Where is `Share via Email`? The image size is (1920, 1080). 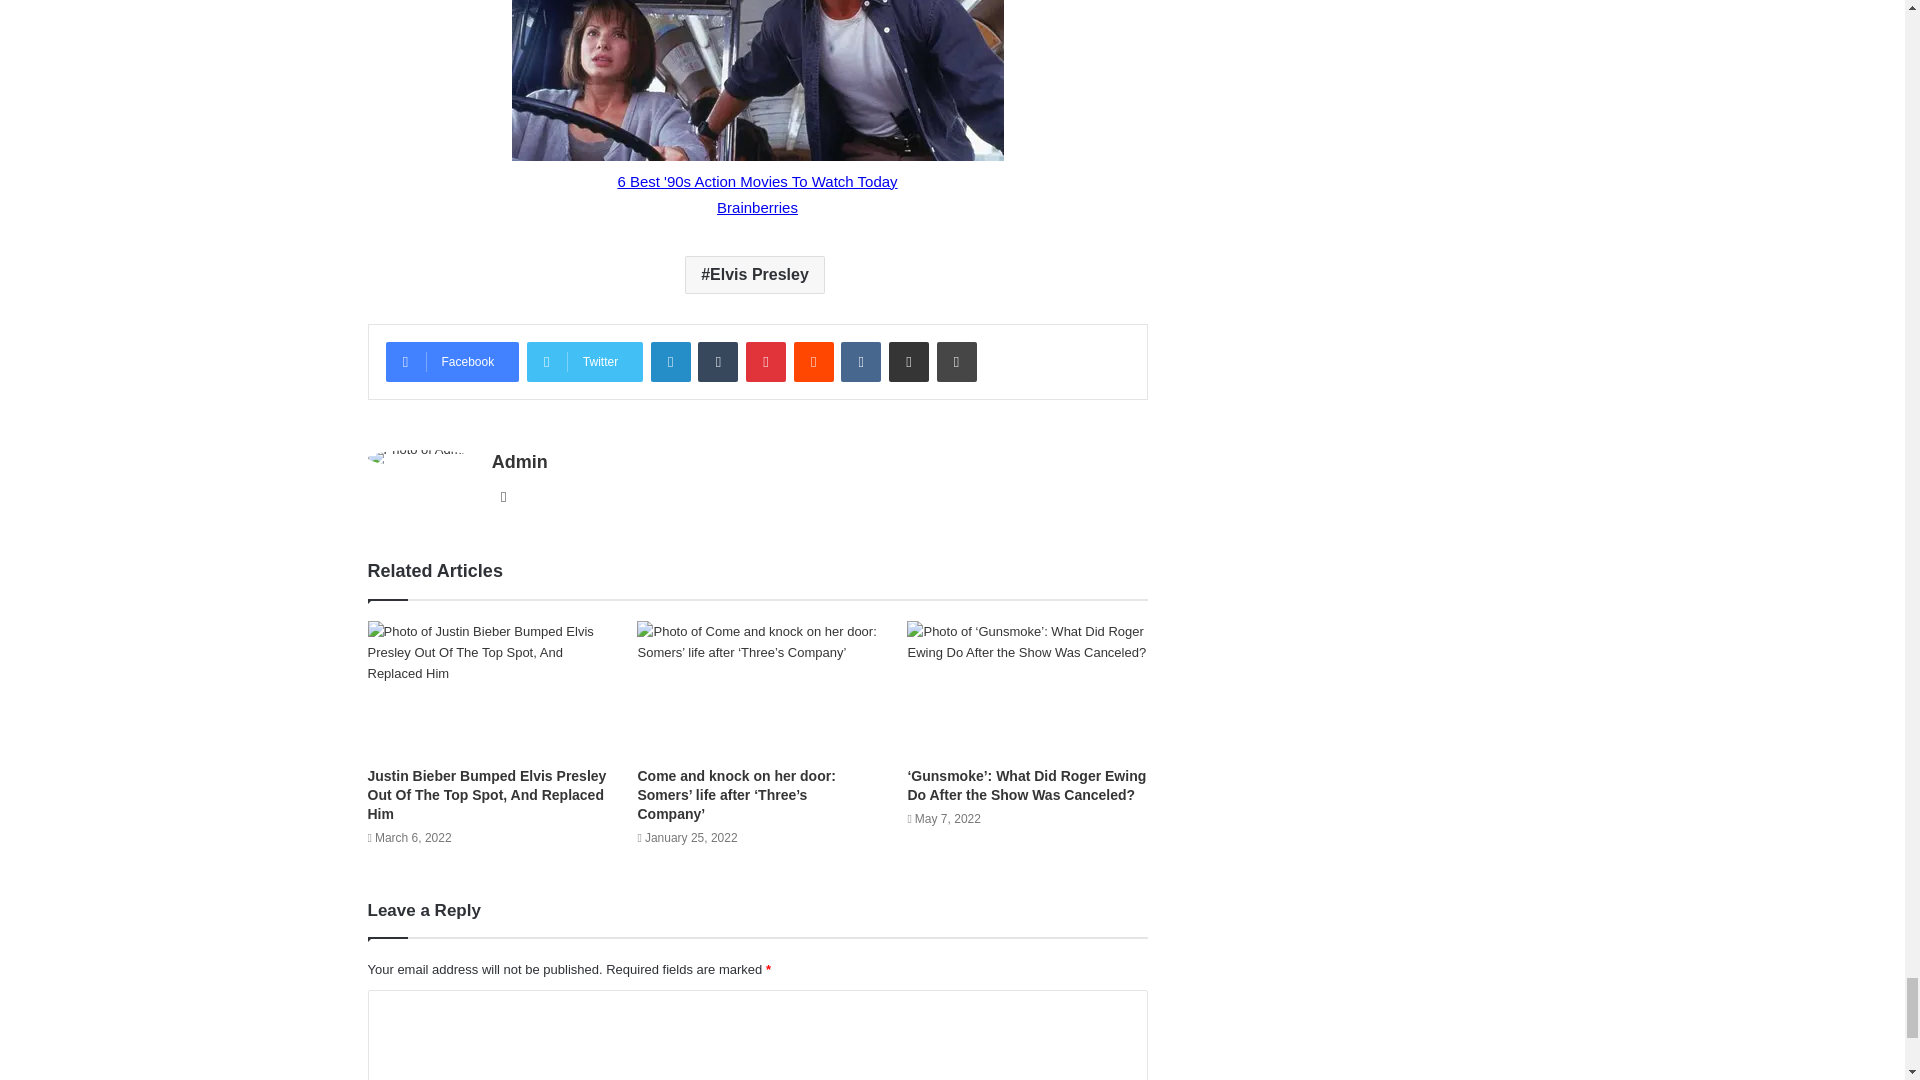 Share via Email is located at coordinates (908, 362).